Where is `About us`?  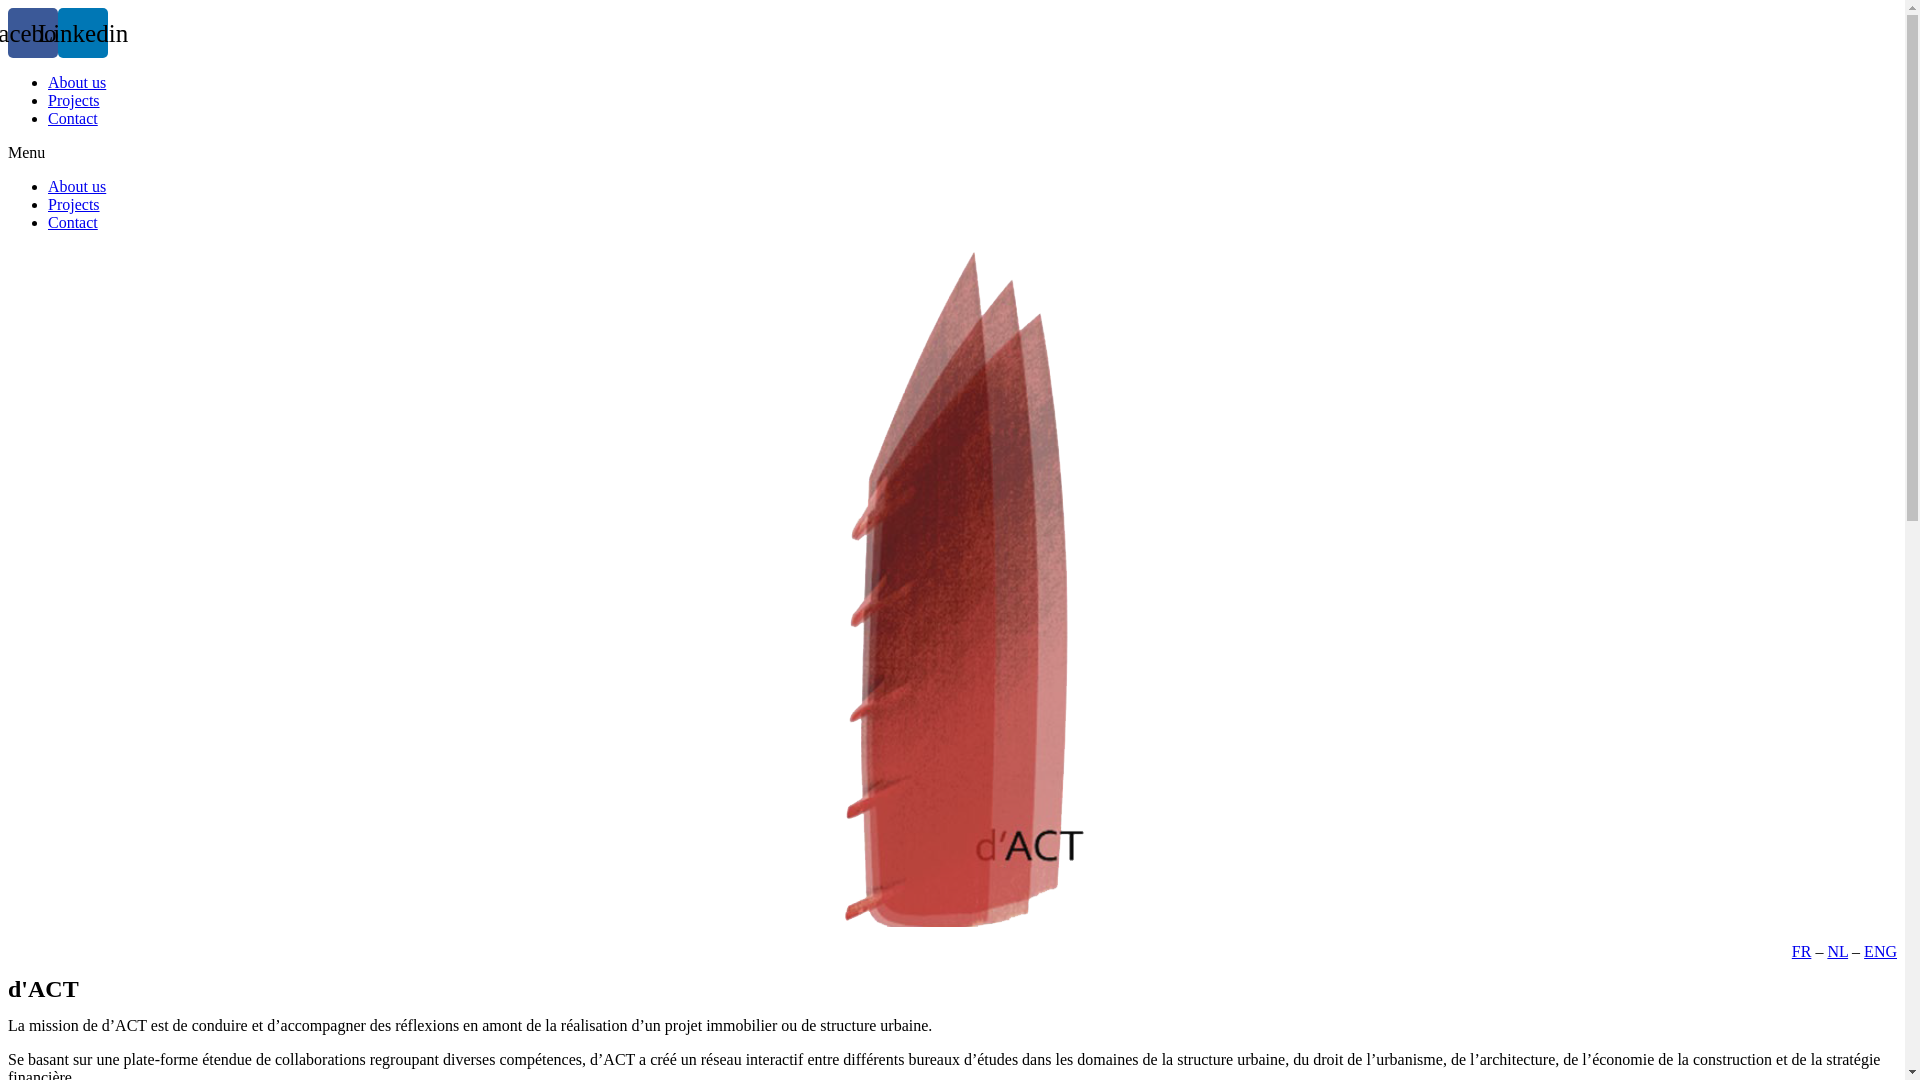
About us is located at coordinates (77, 186).